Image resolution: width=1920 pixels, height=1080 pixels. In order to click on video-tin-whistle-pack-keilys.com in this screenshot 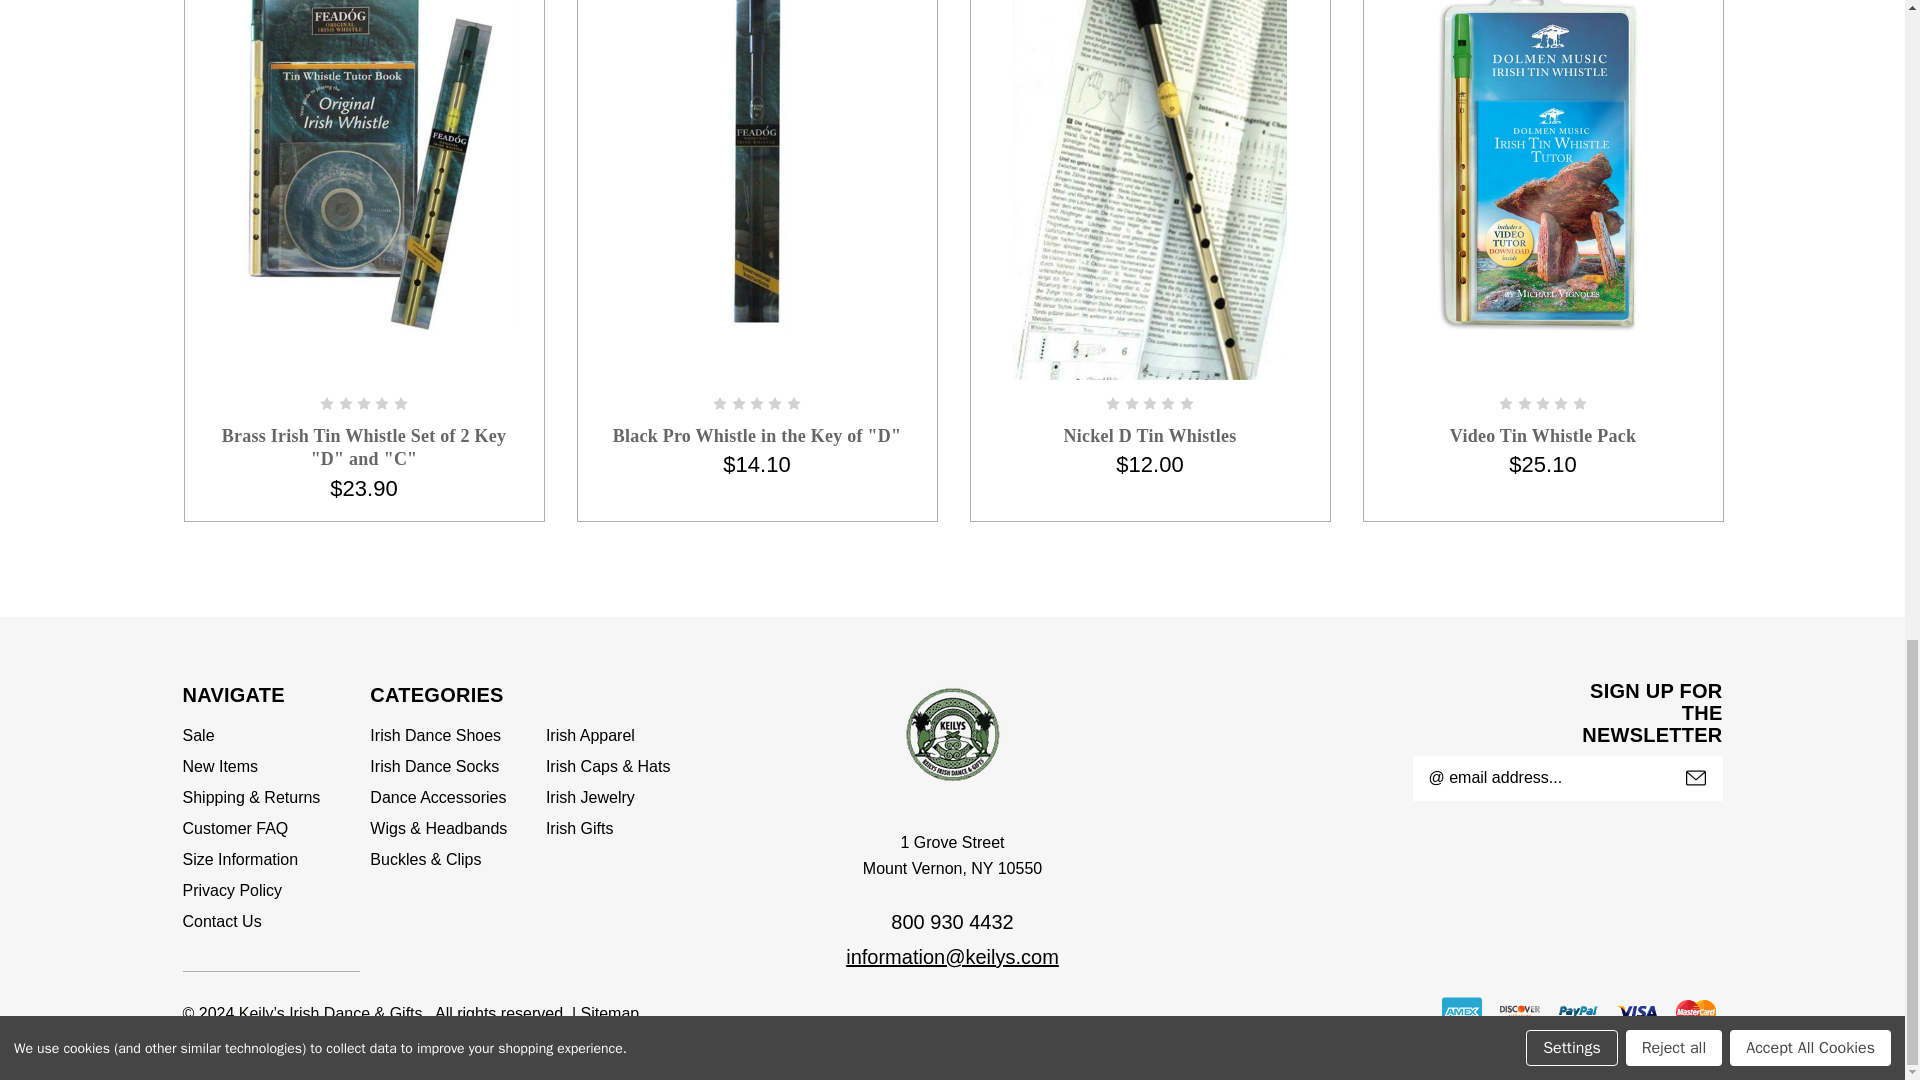, I will do `click(1542, 165)`.